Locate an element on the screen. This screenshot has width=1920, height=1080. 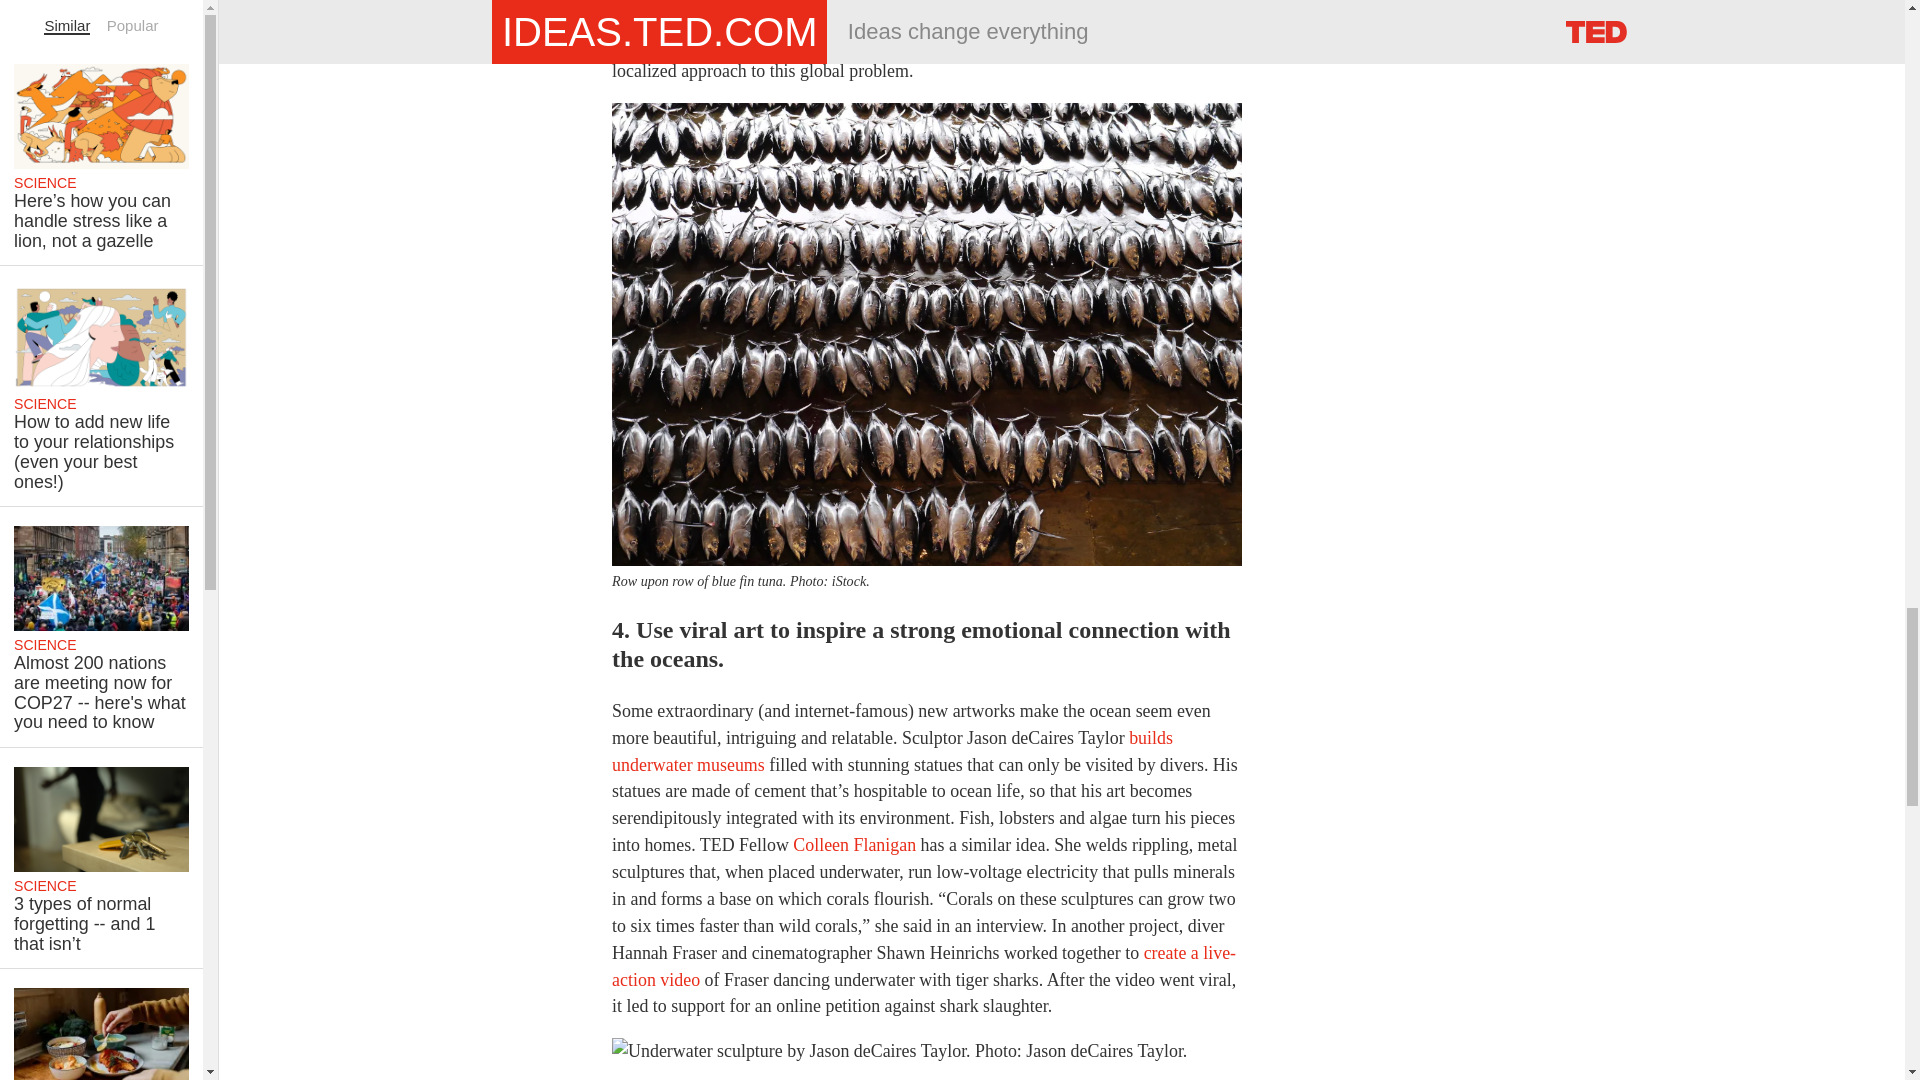
praise and large-scale funding is located at coordinates (932, 44).